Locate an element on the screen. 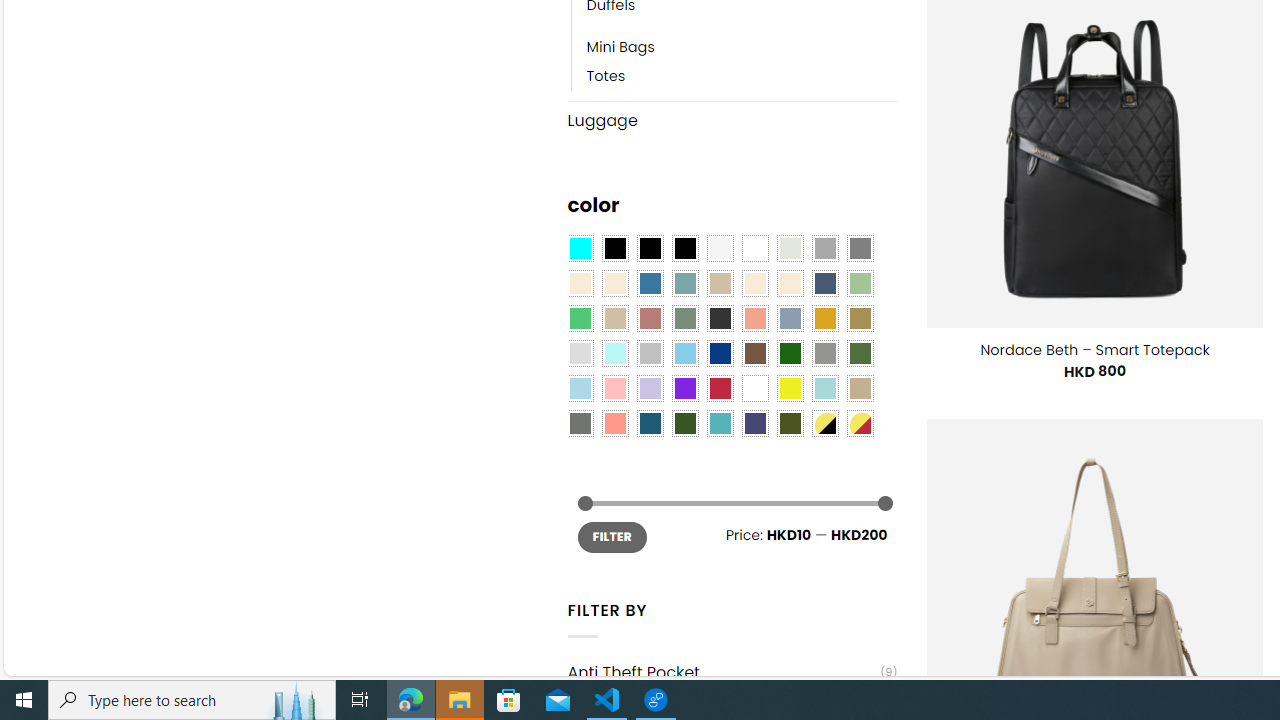  Purple Navy is located at coordinates (755, 424).